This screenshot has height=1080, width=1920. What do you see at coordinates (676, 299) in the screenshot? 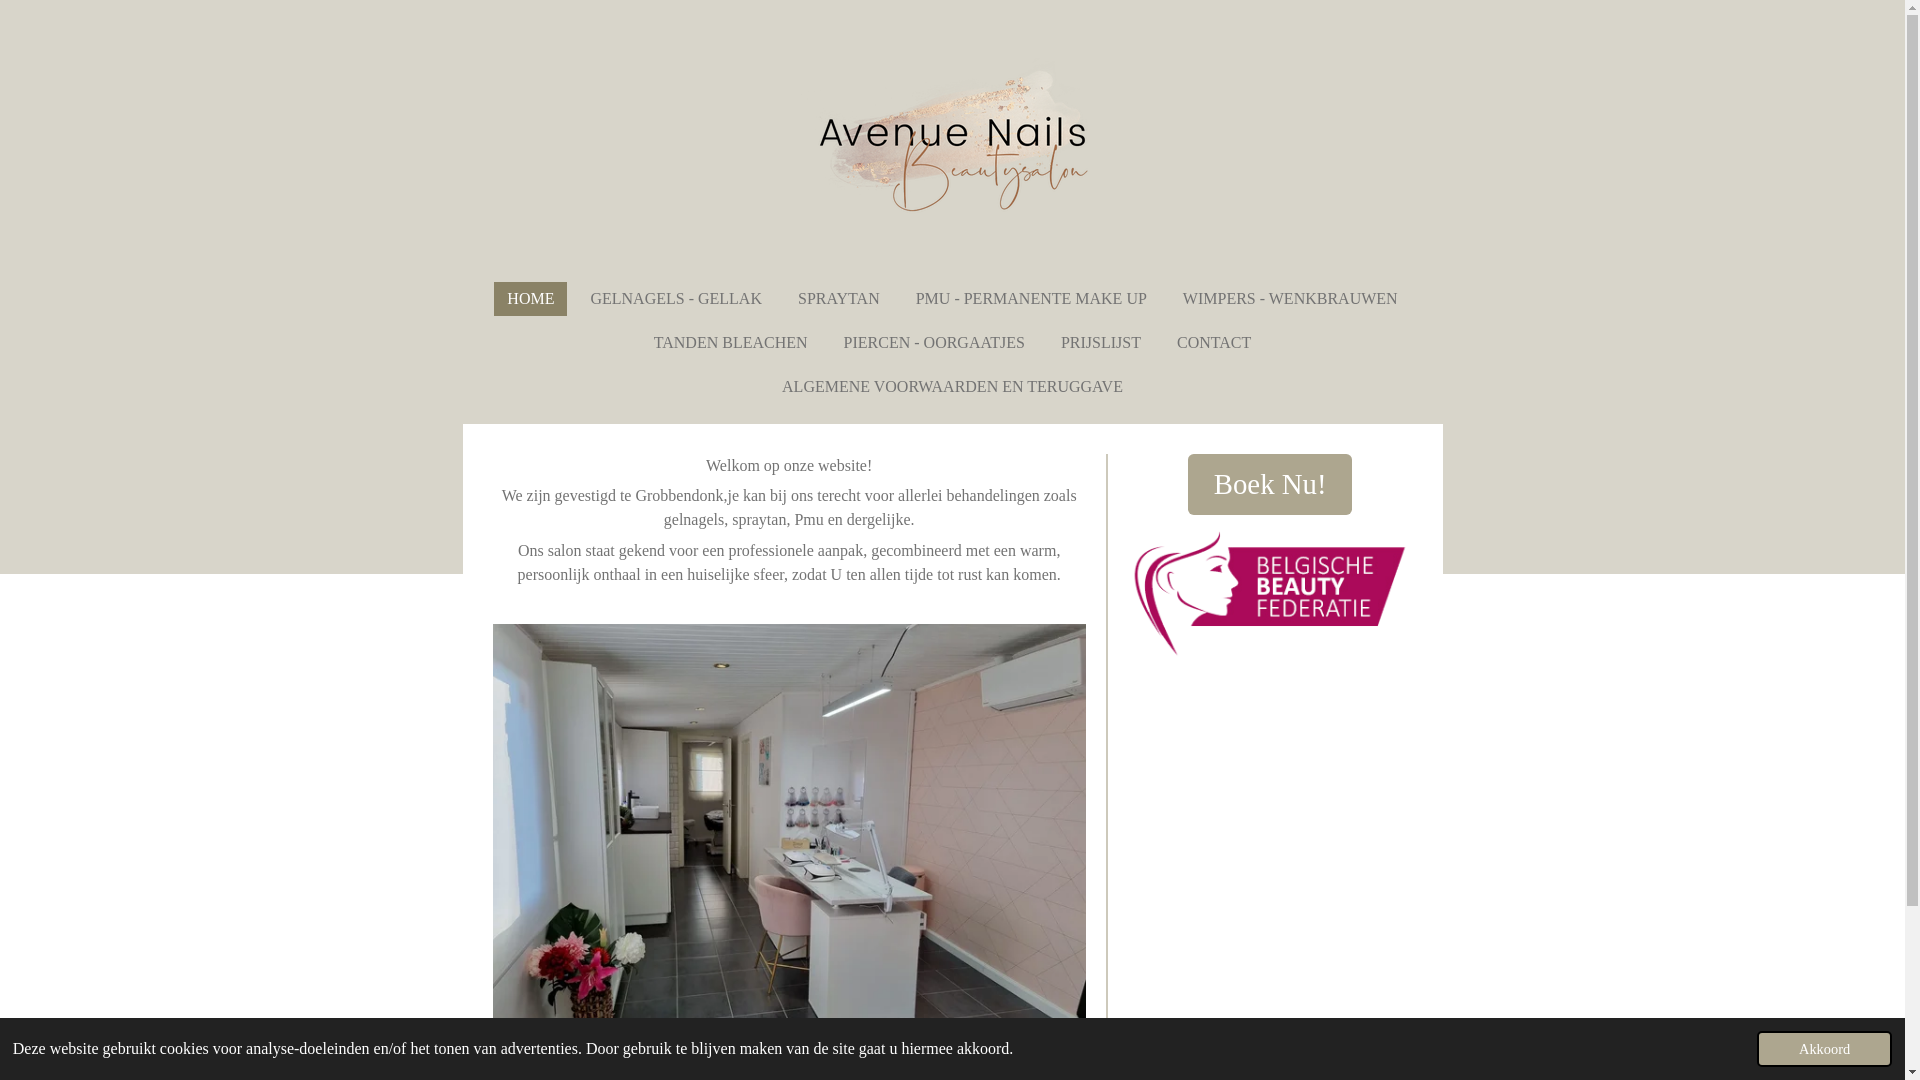
I see `GELNAGELS - GELLAK` at bounding box center [676, 299].